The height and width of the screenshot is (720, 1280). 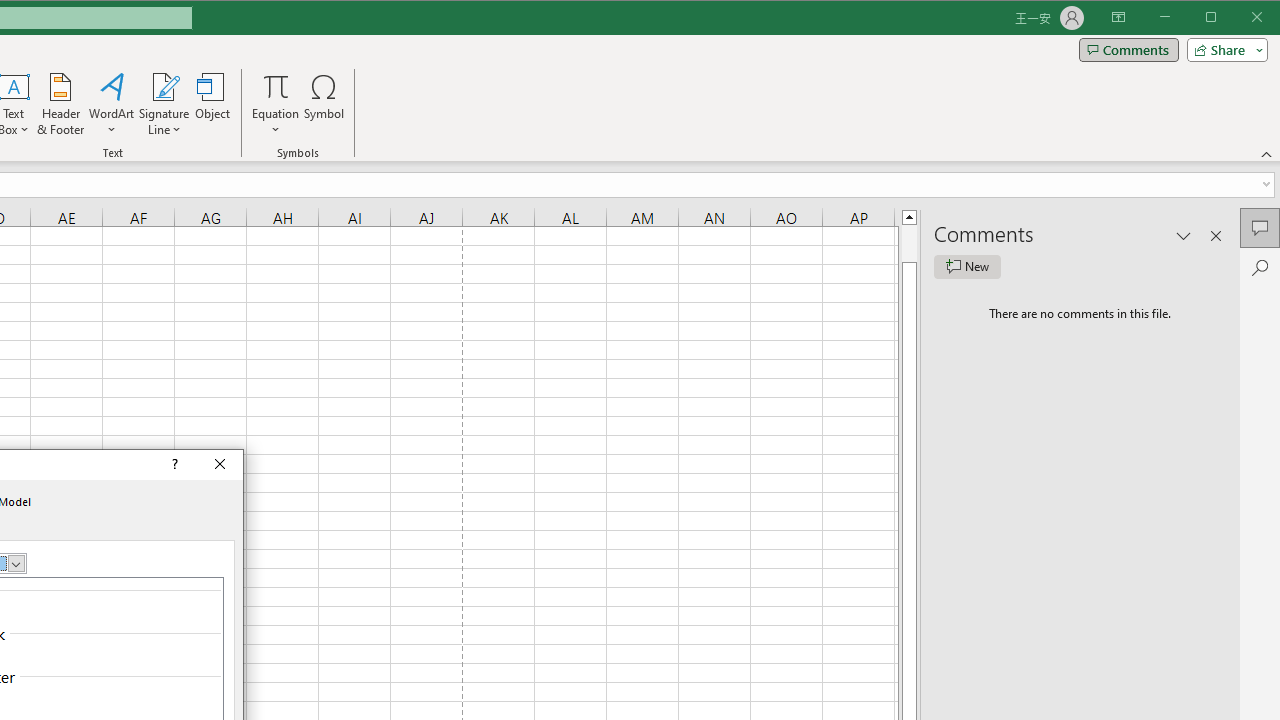 I want to click on Context help, so click(x=173, y=465).